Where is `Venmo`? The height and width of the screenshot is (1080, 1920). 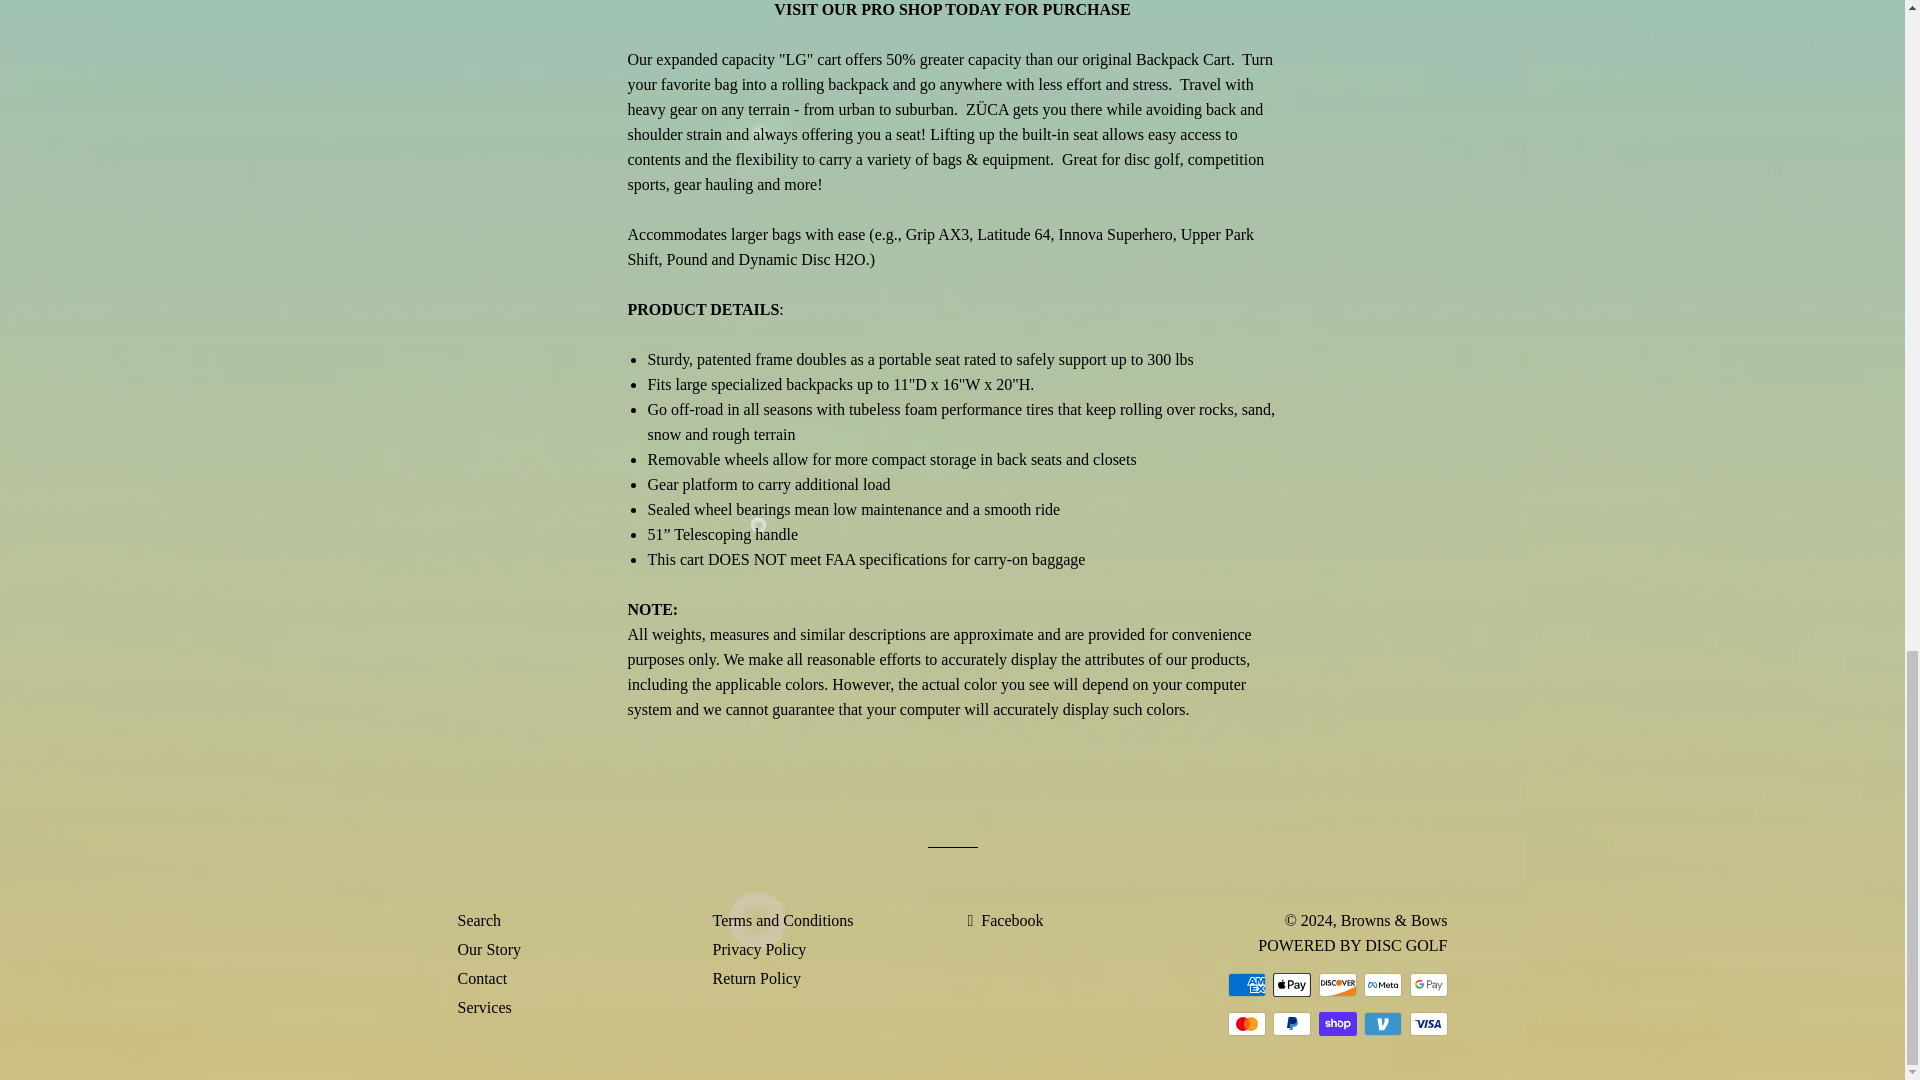
Venmo is located at coordinates (1382, 1022).